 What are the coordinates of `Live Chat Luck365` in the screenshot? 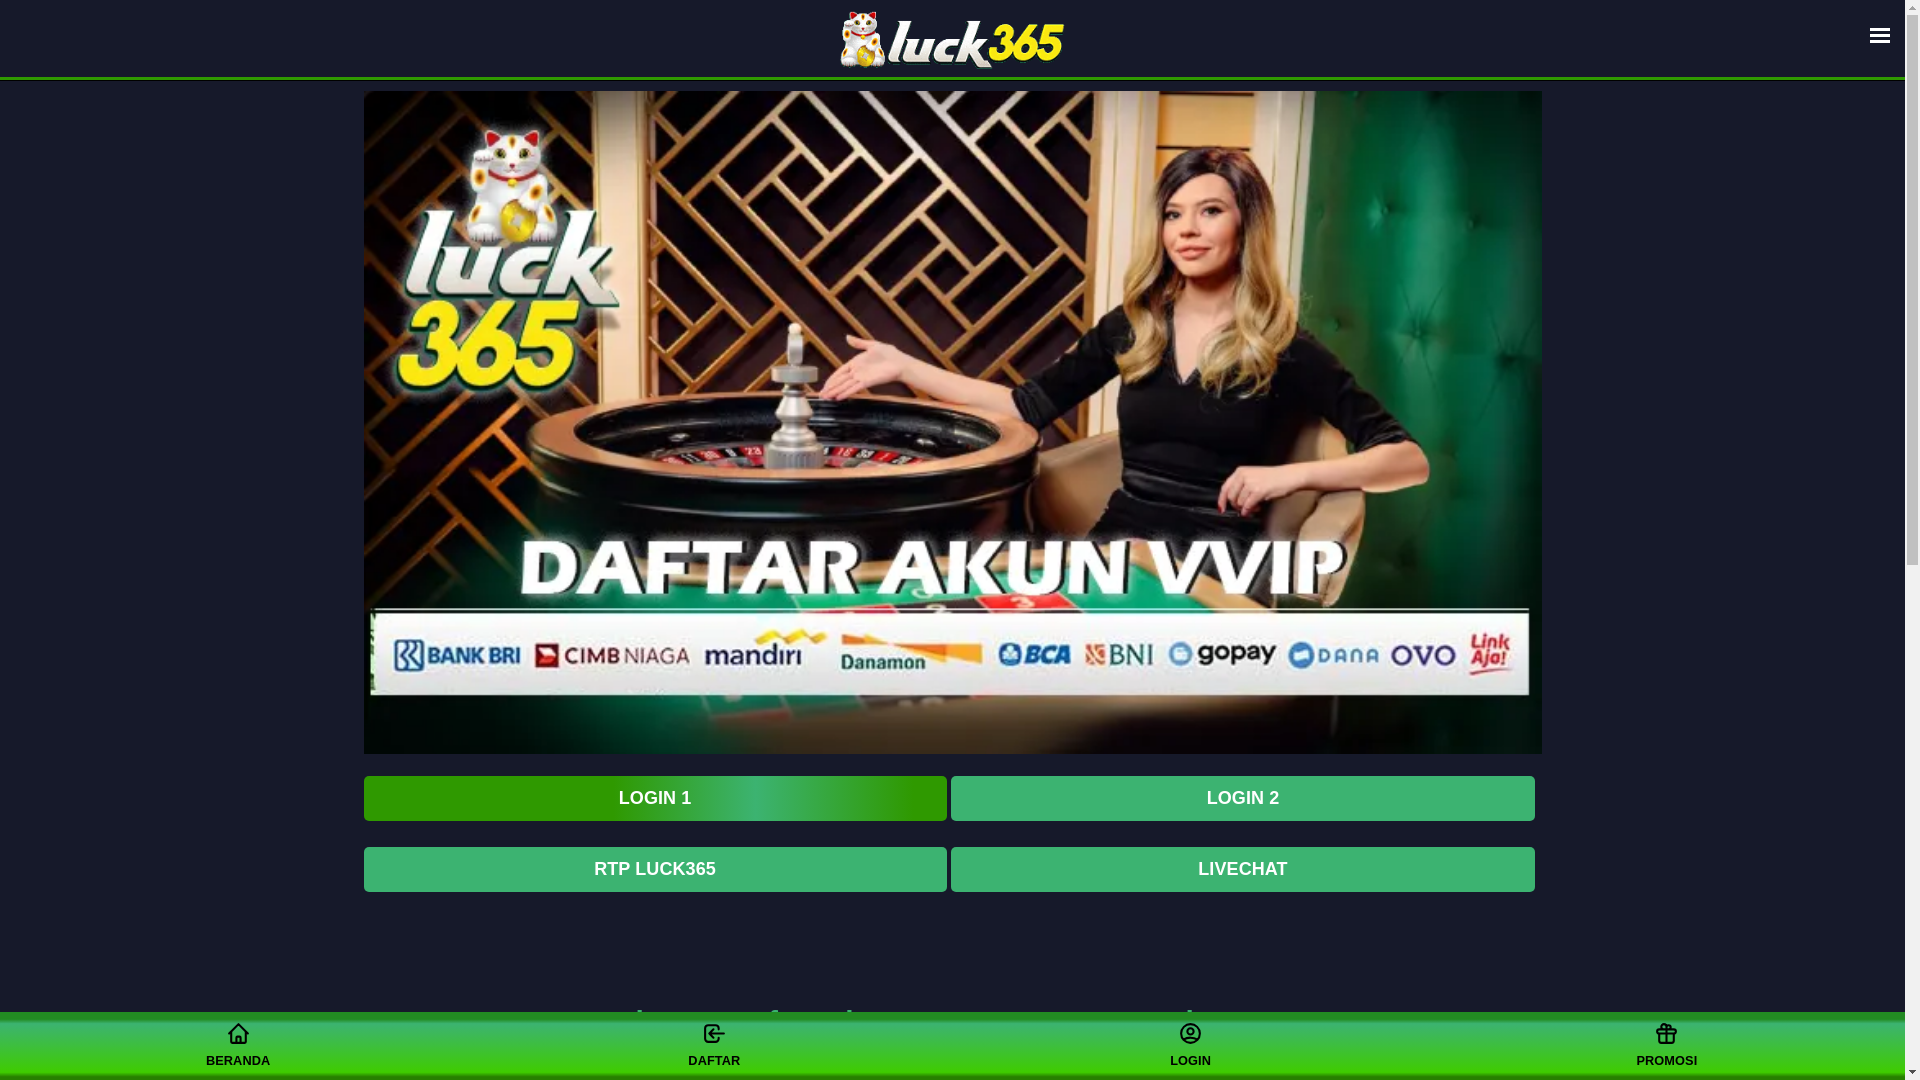 It's located at (1666, 1045).